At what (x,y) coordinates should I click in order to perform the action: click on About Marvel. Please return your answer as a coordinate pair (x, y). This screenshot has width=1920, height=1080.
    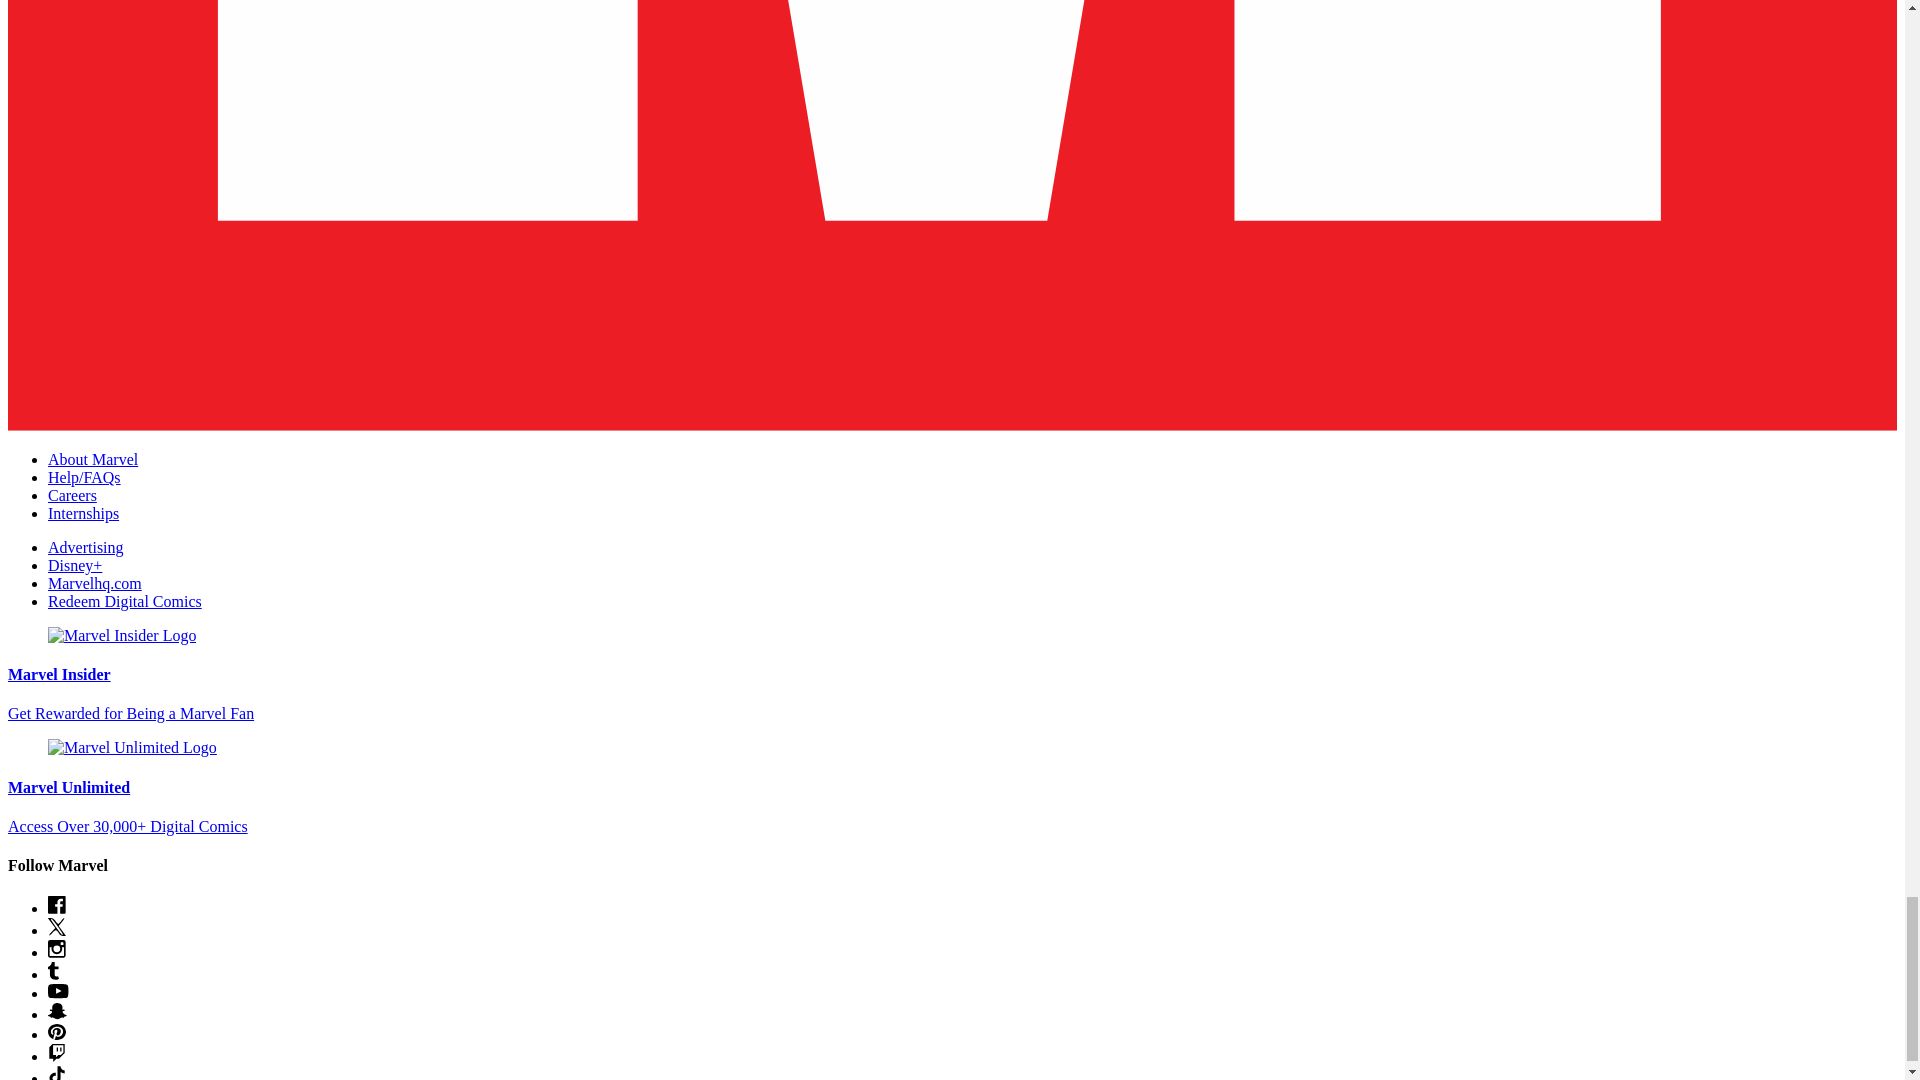
    Looking at the image, I should click on (93, 459).